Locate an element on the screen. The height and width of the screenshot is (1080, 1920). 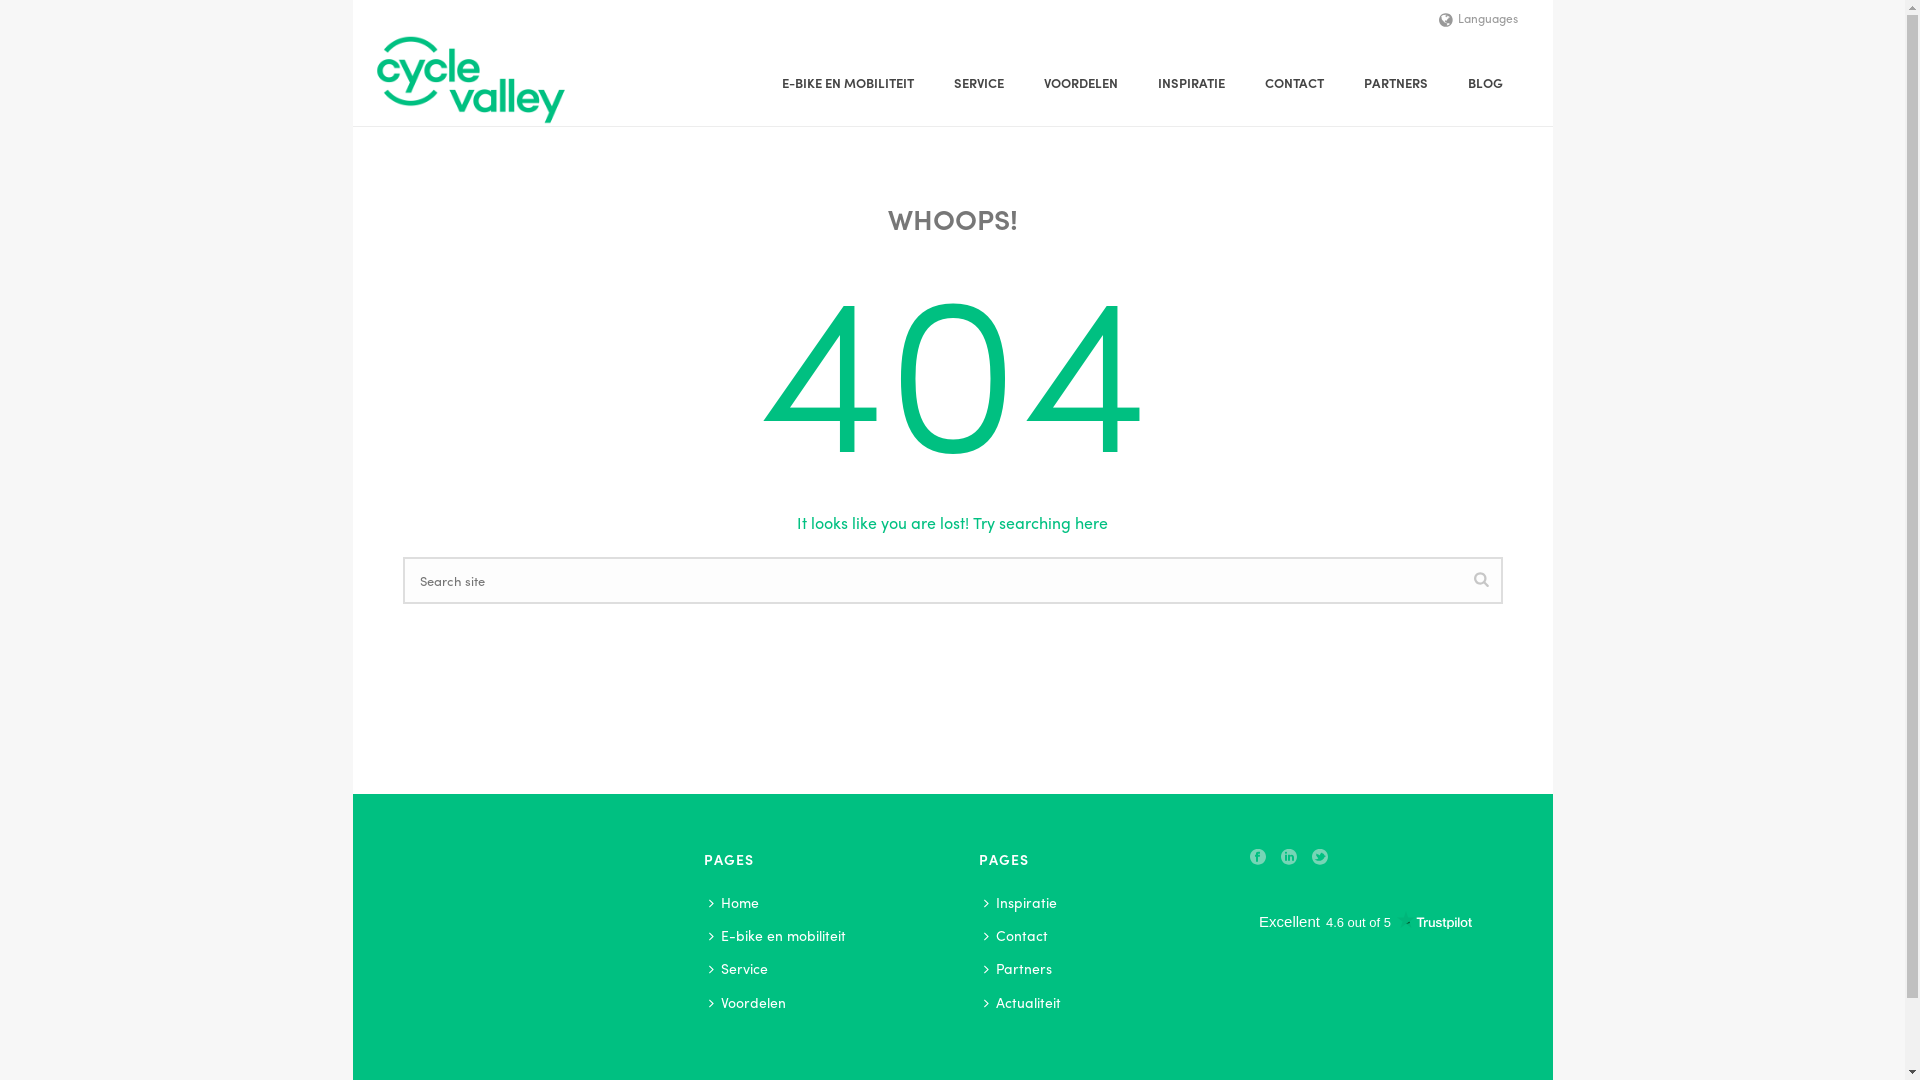
Inspiratie is located at coordinates (1024, 902).